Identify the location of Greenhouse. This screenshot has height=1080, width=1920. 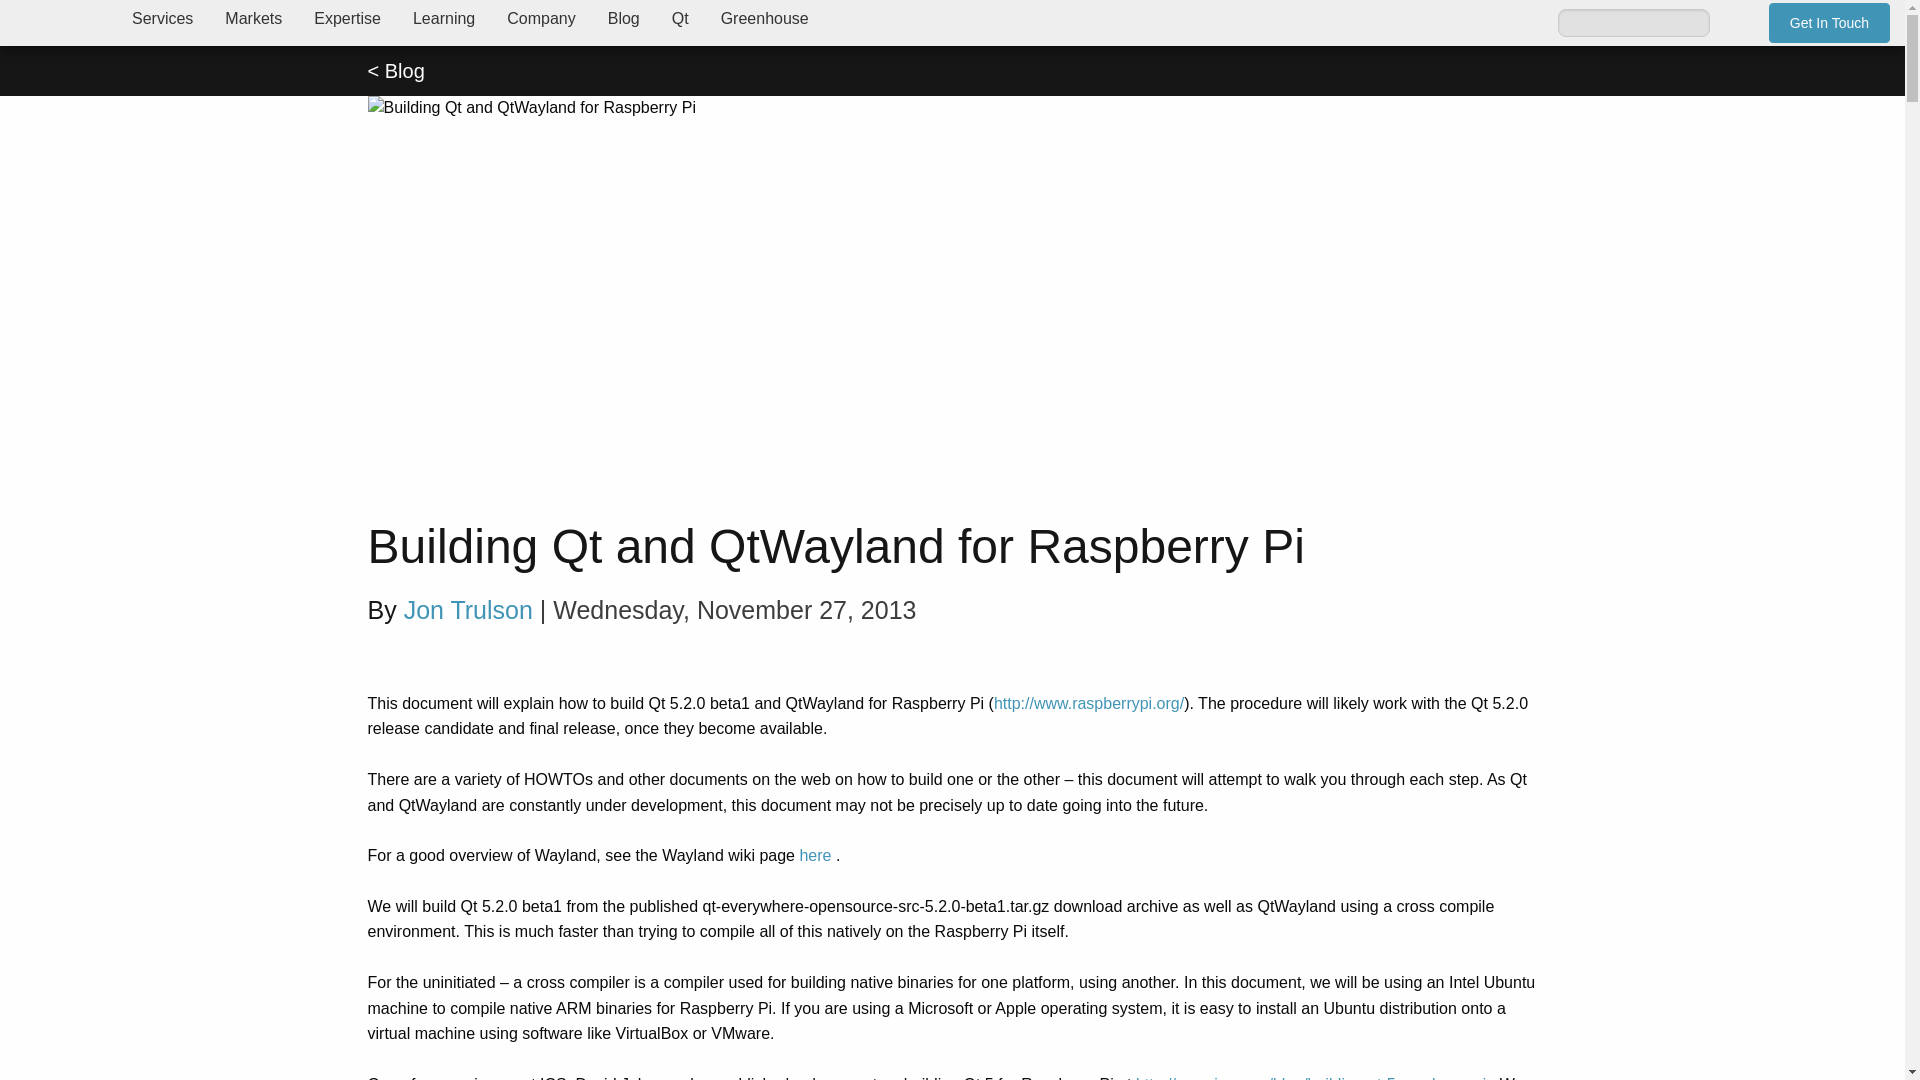
(764, 18).